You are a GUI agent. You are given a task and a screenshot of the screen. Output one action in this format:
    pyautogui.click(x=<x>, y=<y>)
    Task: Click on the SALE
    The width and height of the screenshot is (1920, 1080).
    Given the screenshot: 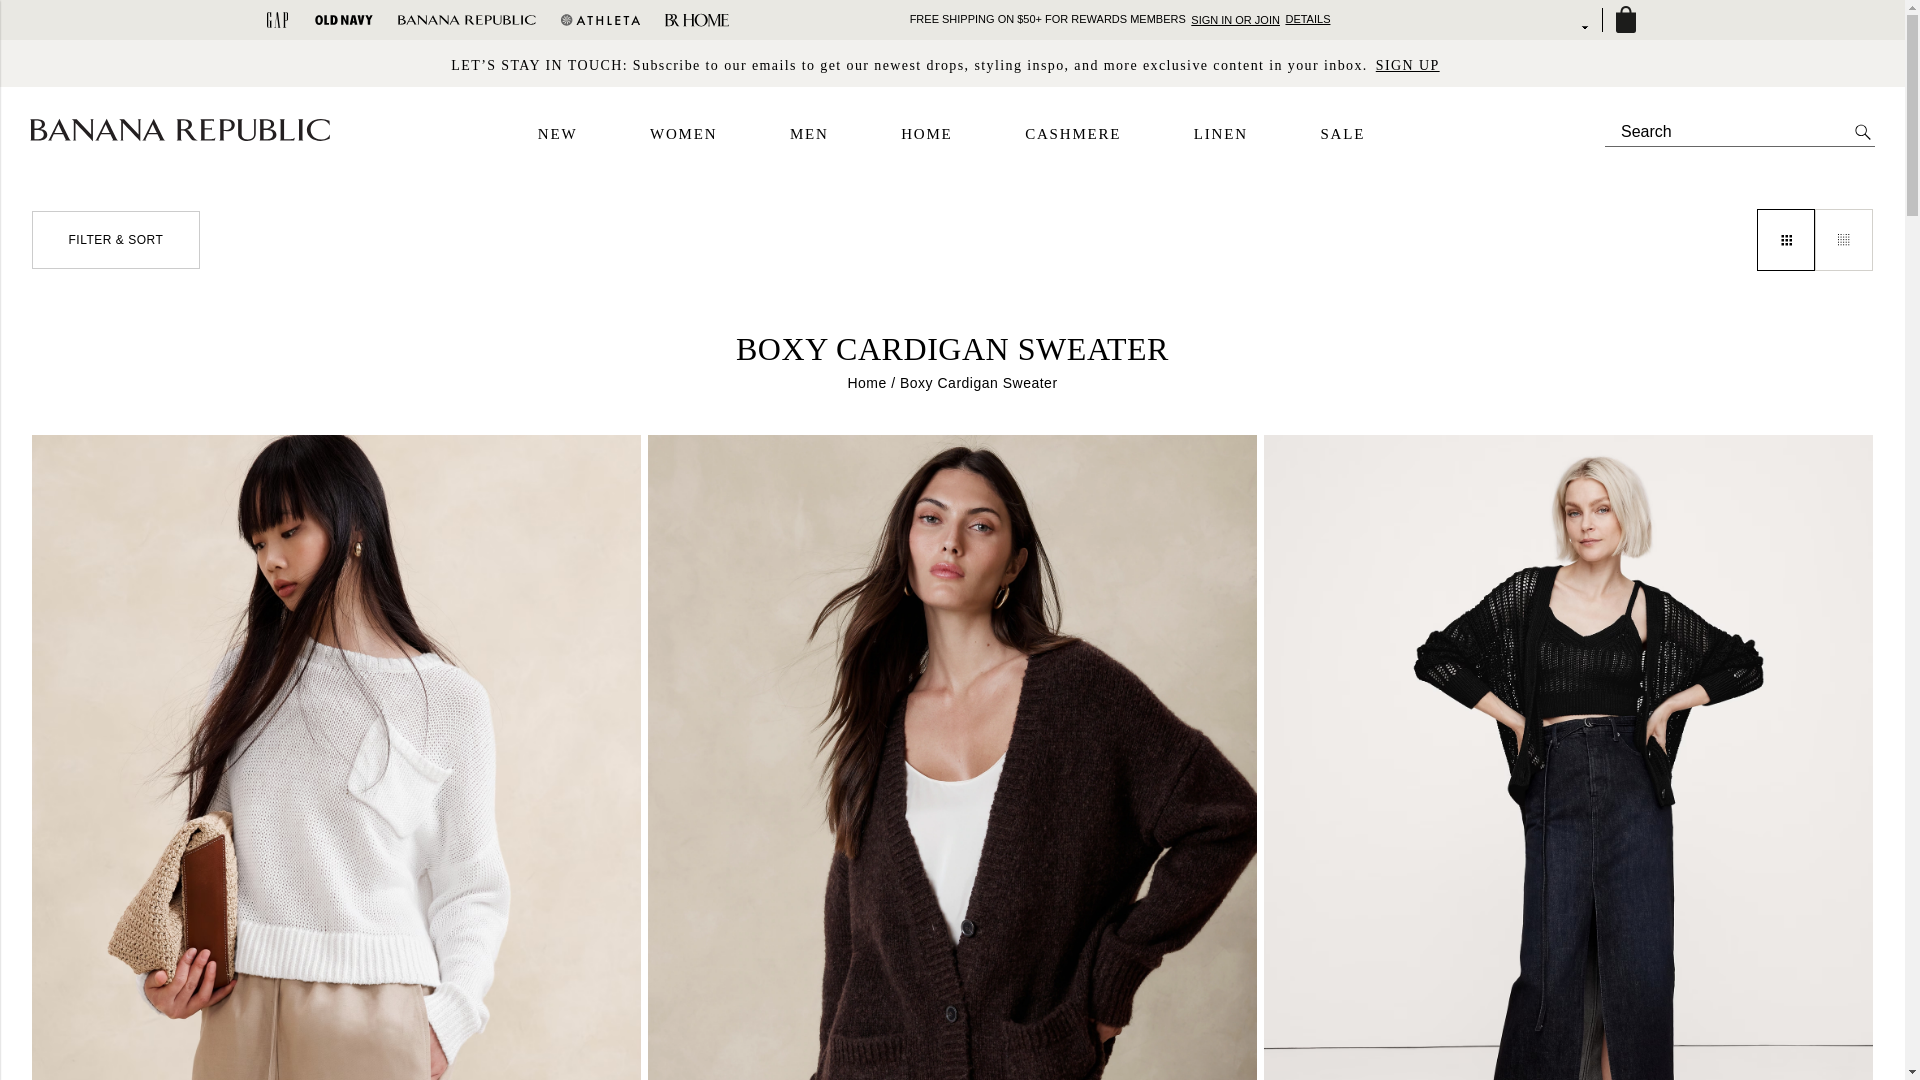 What is the action you would take?
    pyautogui.click(x=1342, y=134)
    